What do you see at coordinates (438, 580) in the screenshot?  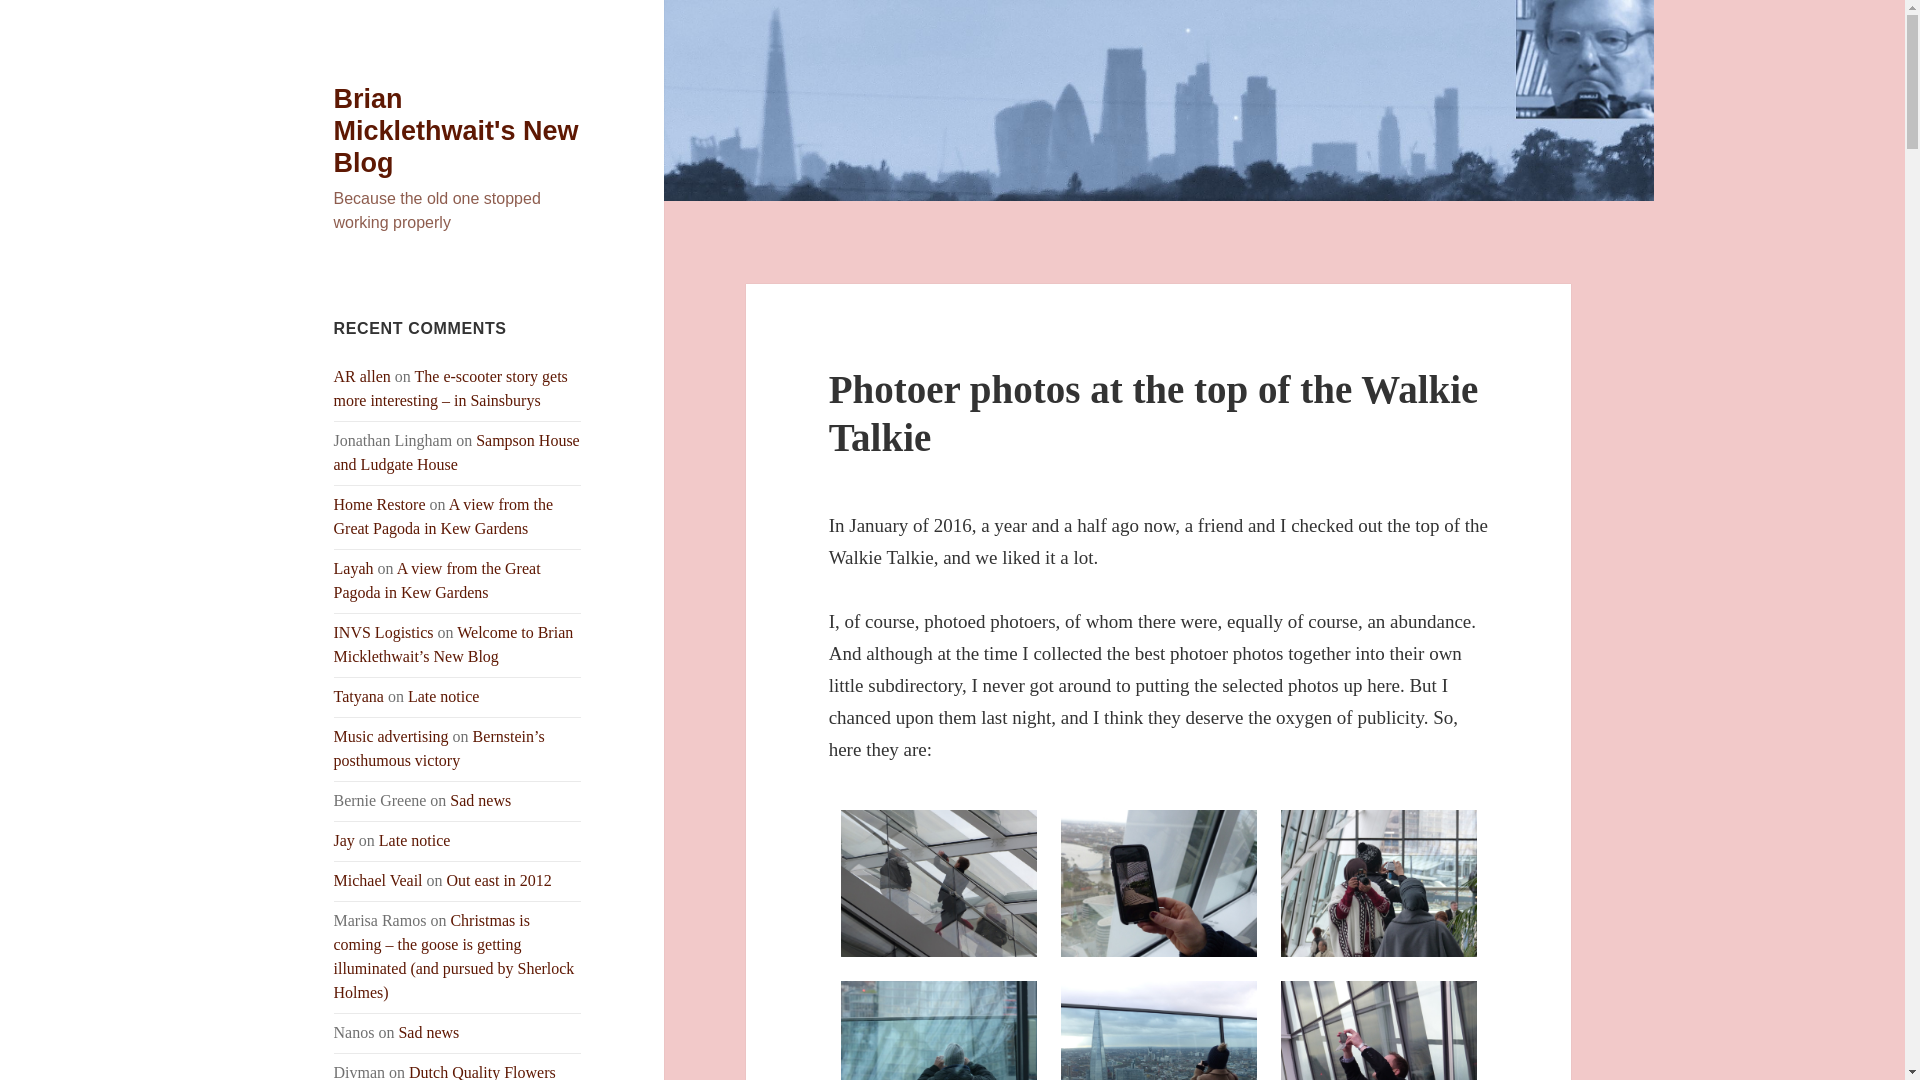 I see `A view from the Great Pagoda in Kew Gardens` at bounding box center [438, 580].